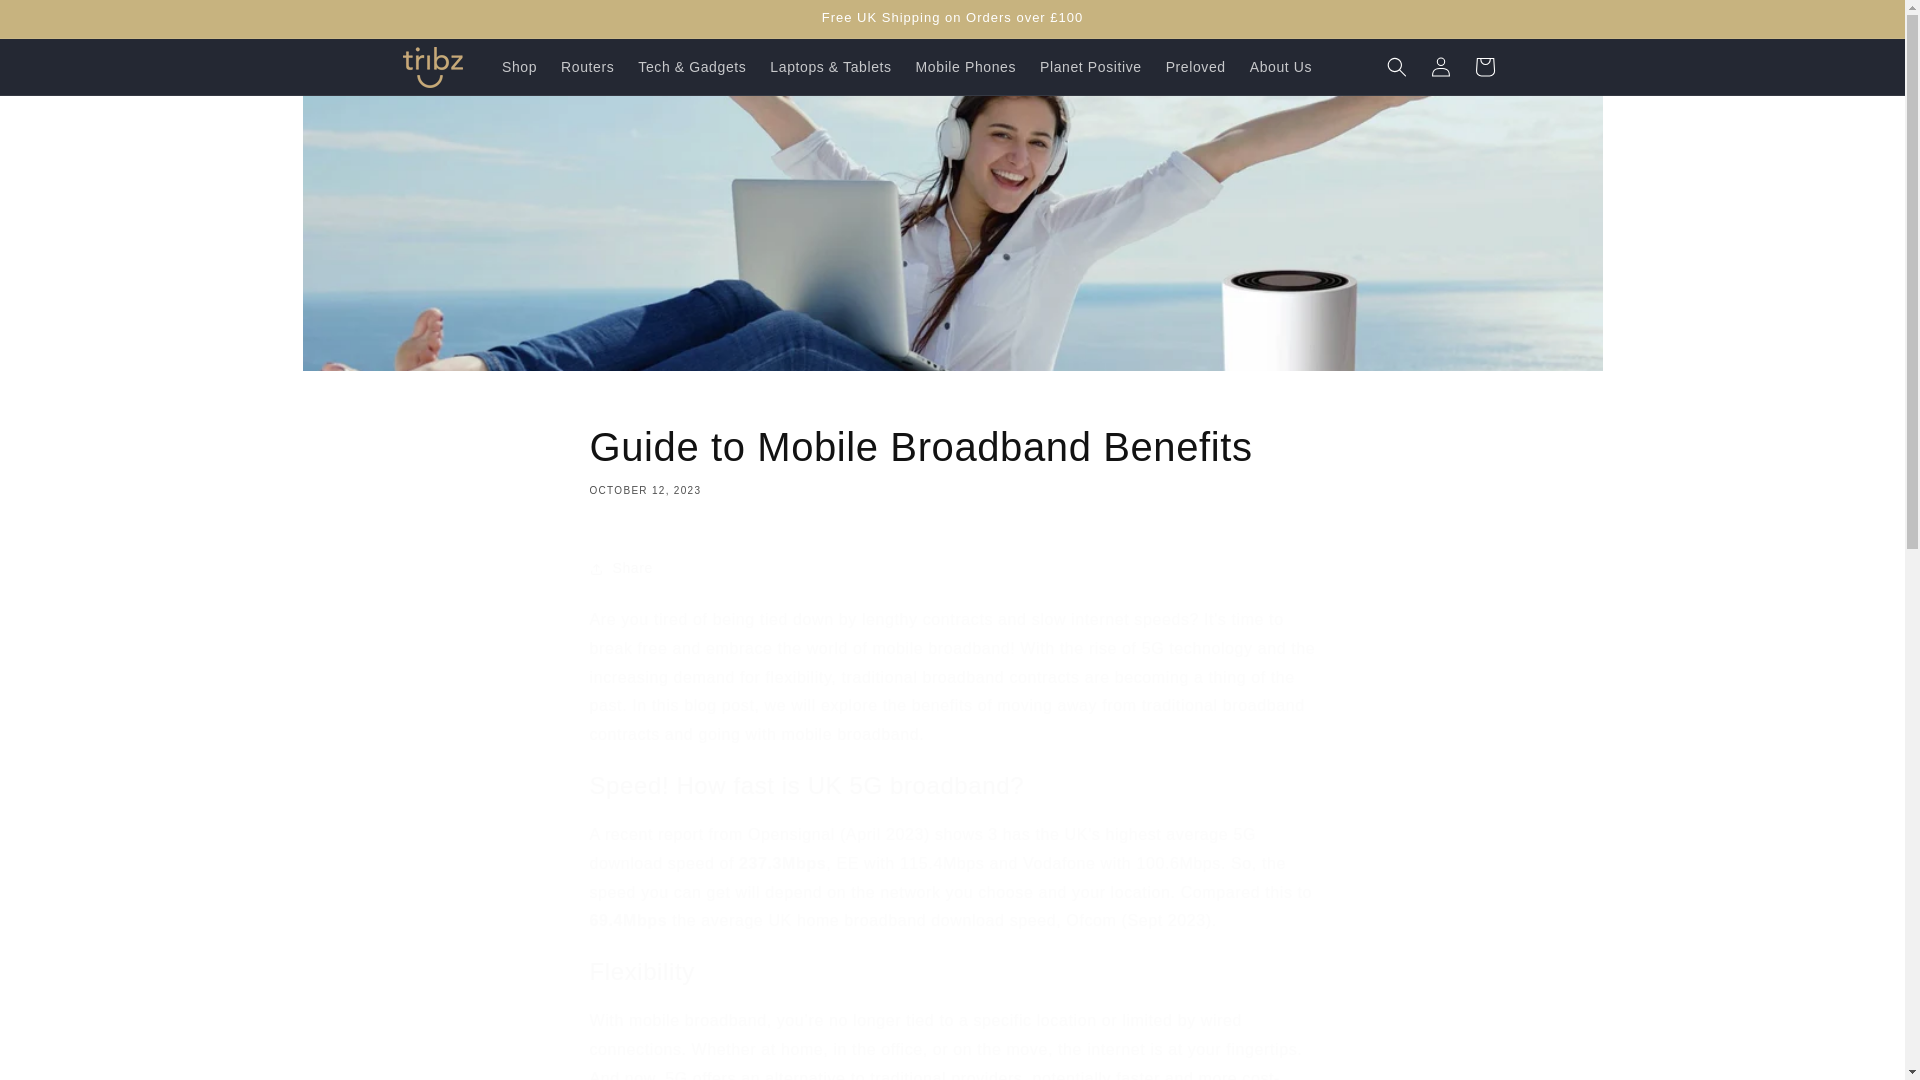 The image size is (1920, 1080). Describe the element at coordinates (60, 23) in the screenshot. I see `Mobile Phones` at that location.